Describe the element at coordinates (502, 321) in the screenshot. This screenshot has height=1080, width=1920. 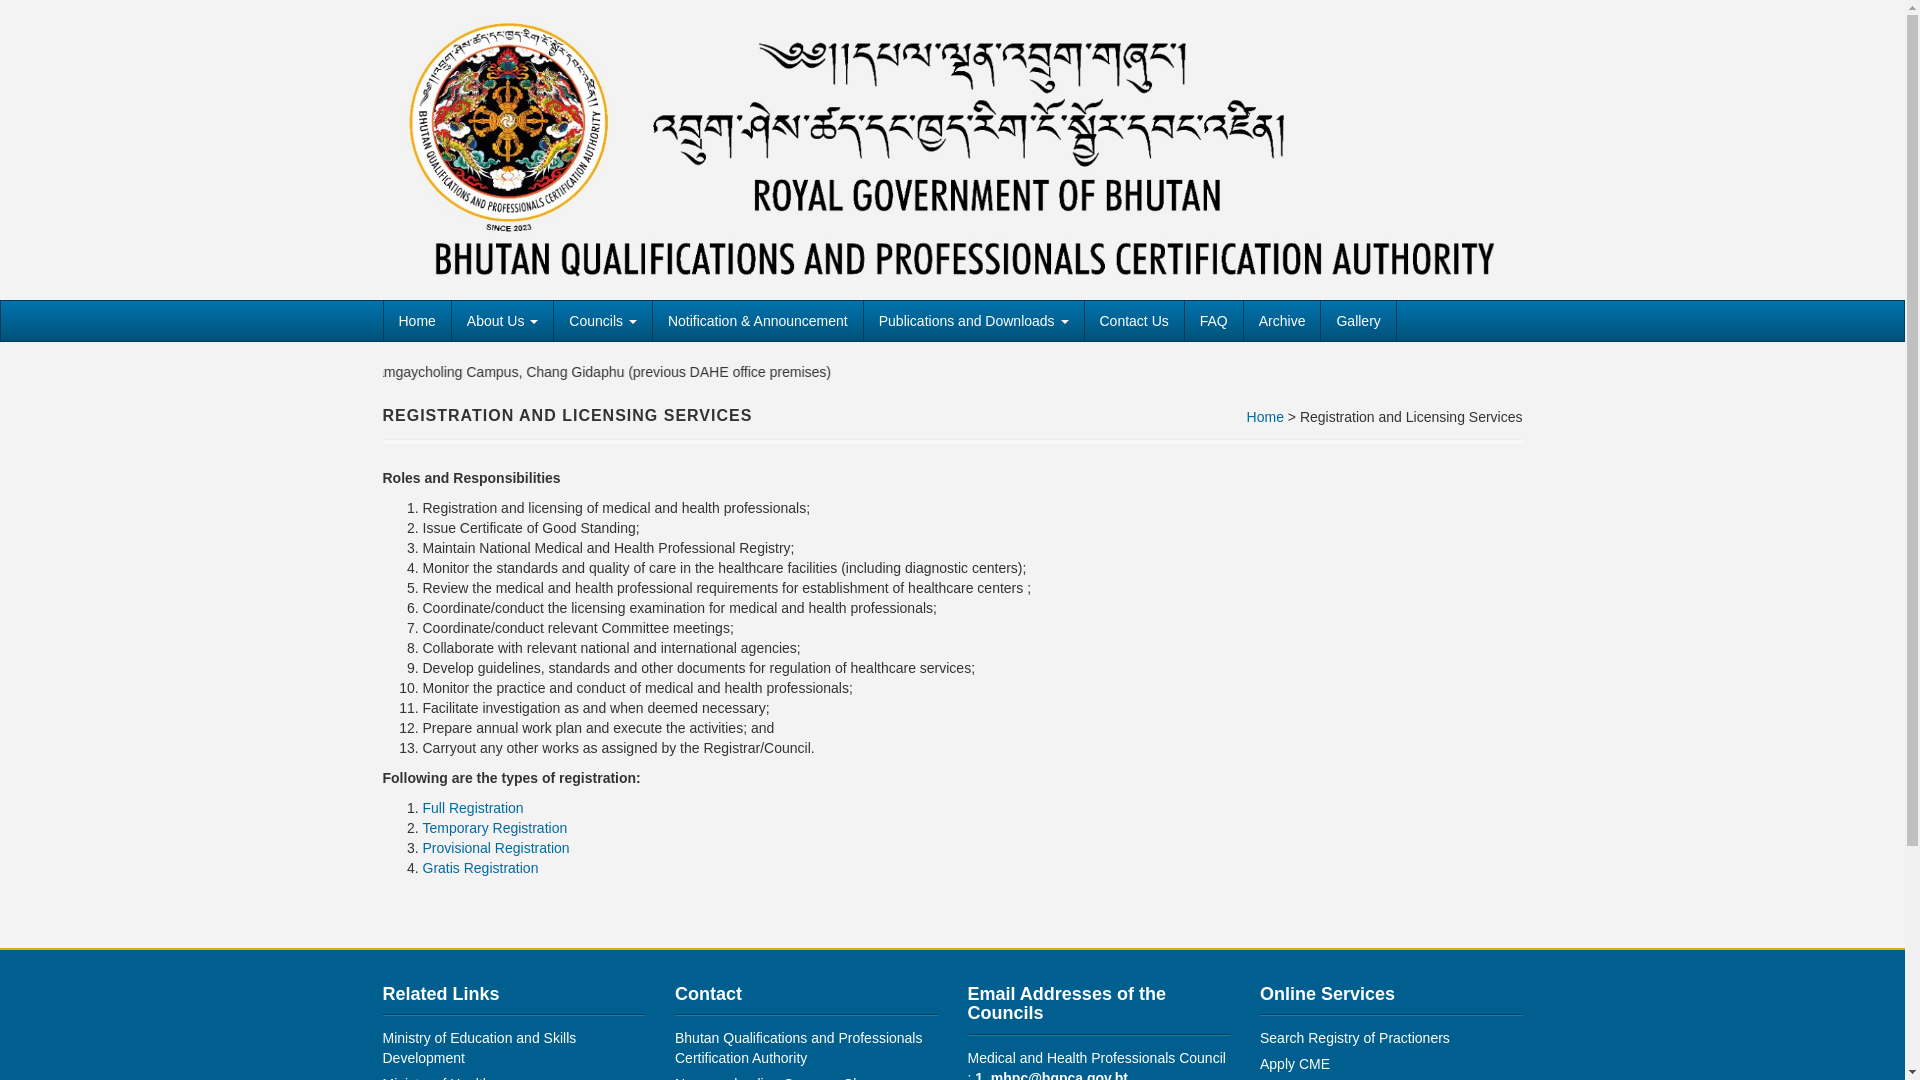
I see `About Us` at that location.